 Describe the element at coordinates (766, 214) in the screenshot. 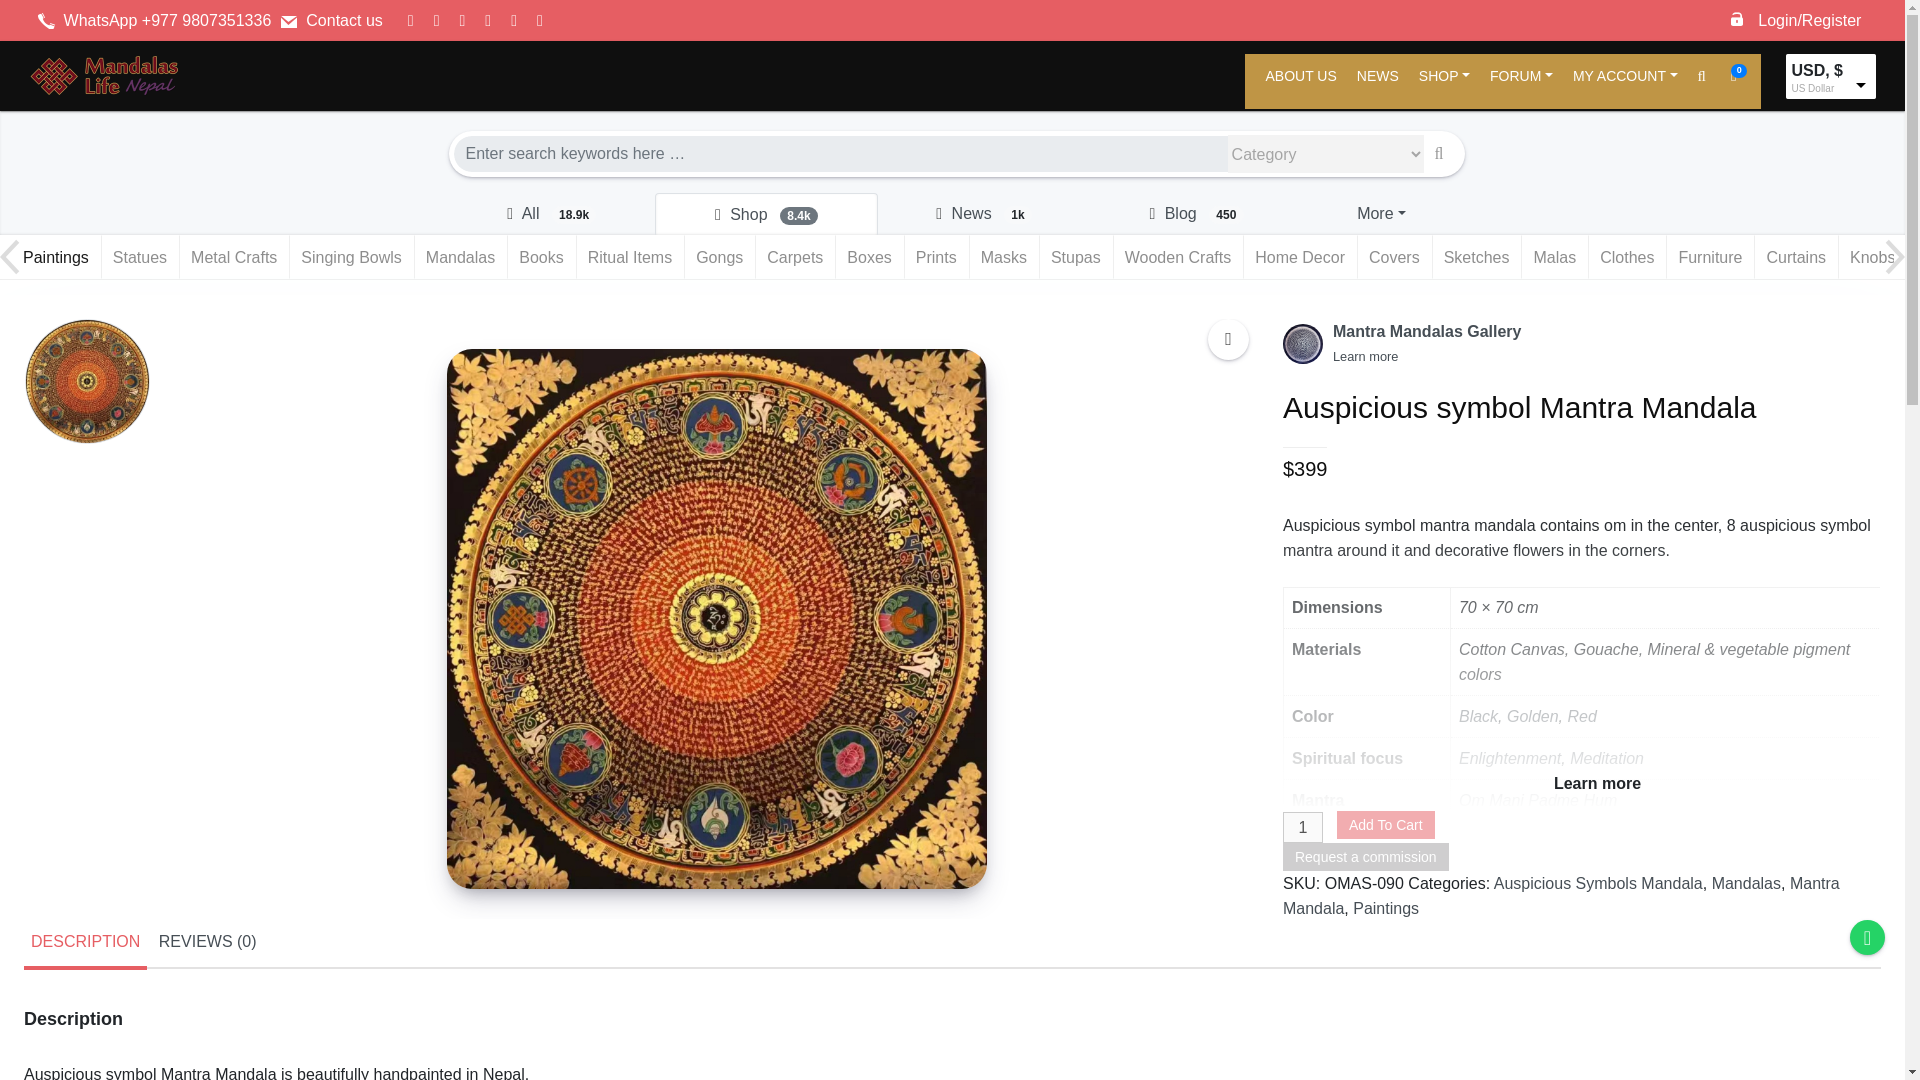

I see `Shop 8.4k` at that location.